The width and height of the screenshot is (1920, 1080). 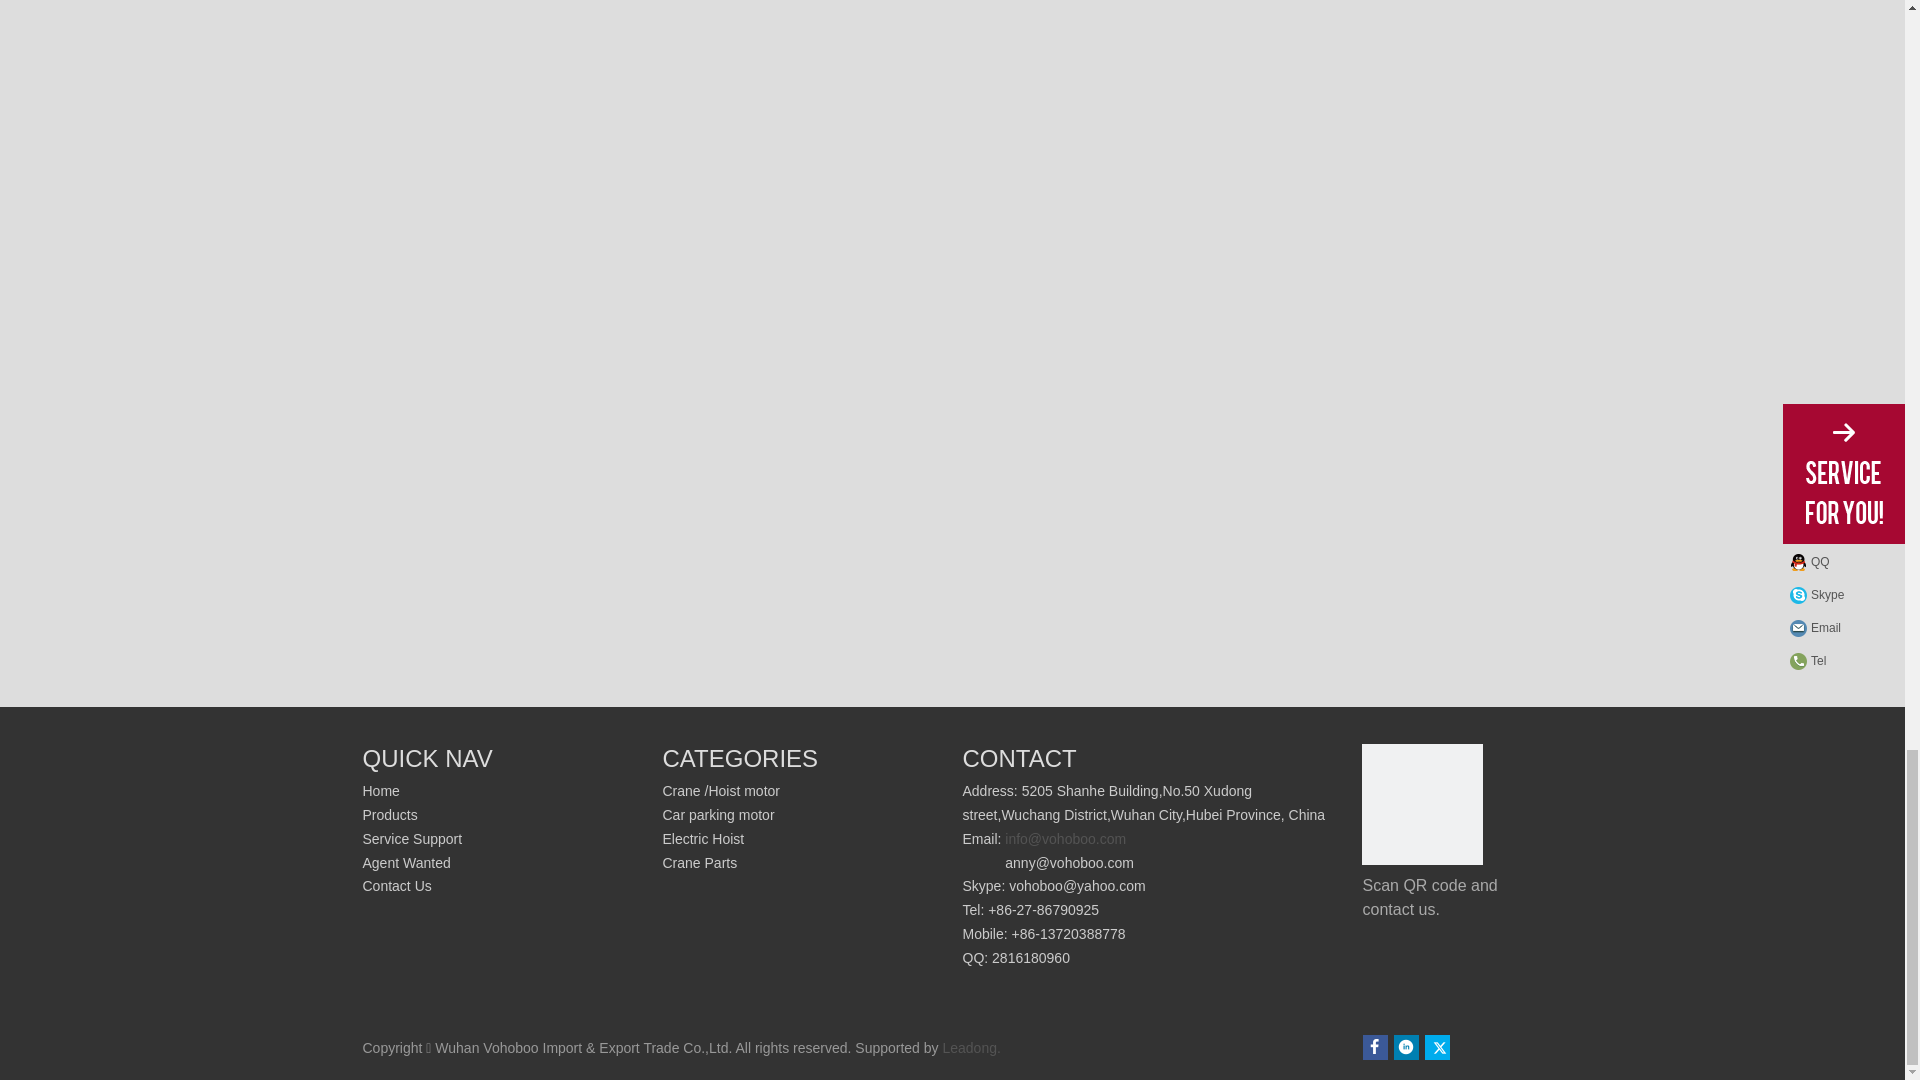 What do you see at coordinates (412, 838) in the screenshot?
I see `Service Support` at bounding box center [412, 838].